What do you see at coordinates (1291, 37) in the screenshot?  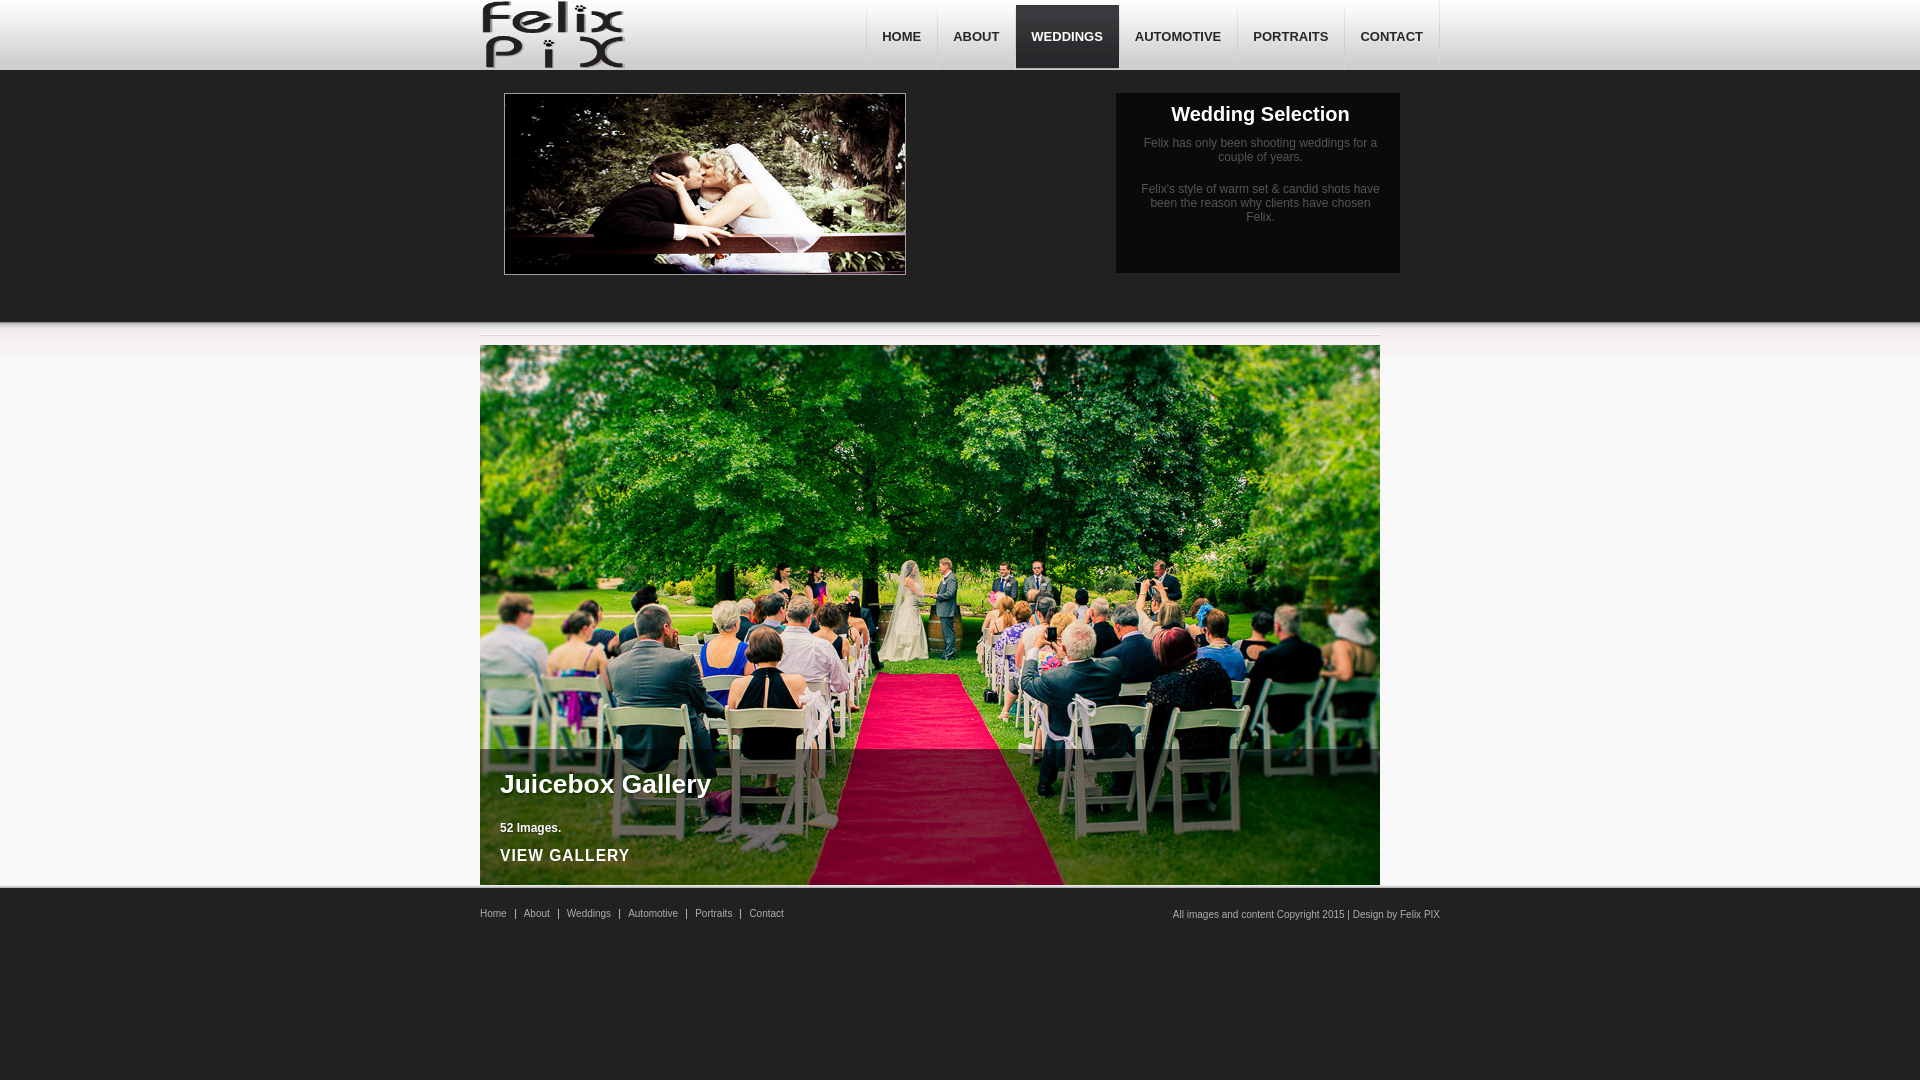 I see `PORTRAITS` at bounding box center [1291, 37].